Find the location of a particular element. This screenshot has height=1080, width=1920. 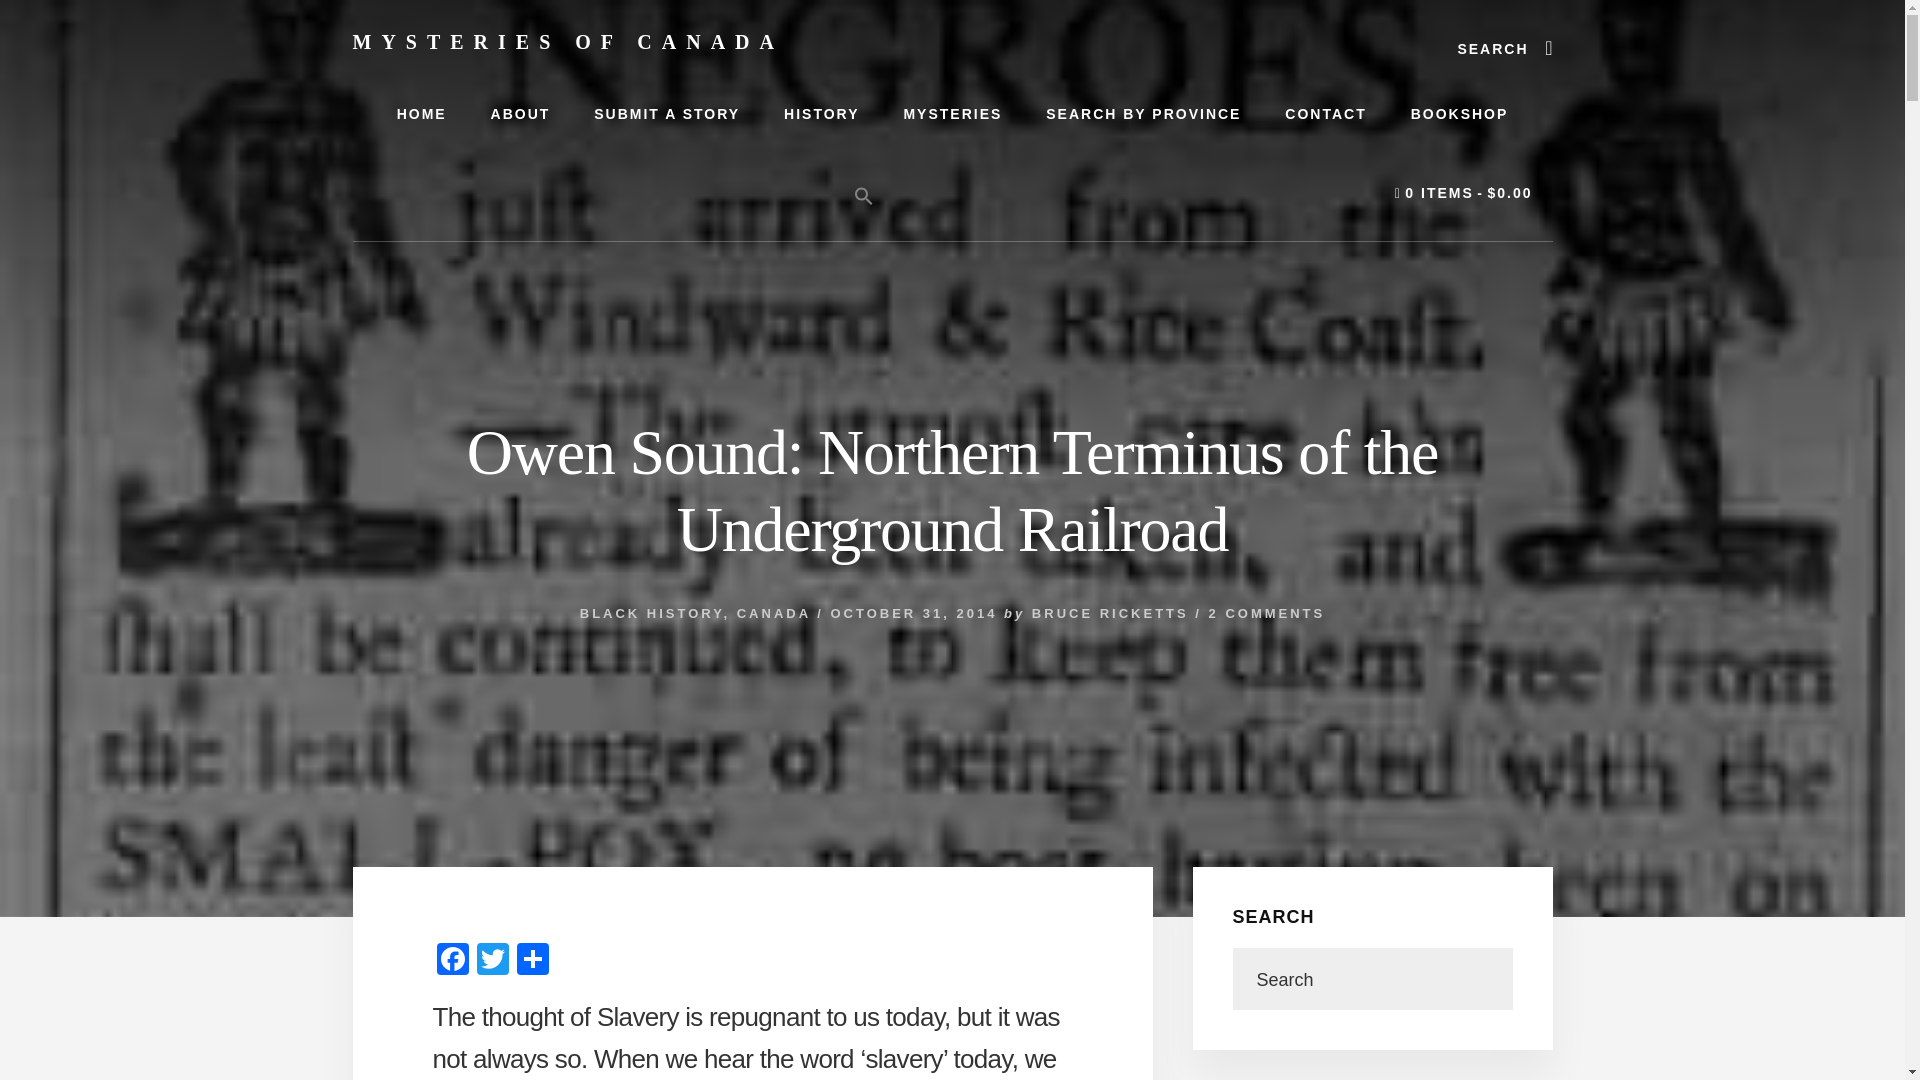

BOOKSHOP is located at coordinates (1459, 114).